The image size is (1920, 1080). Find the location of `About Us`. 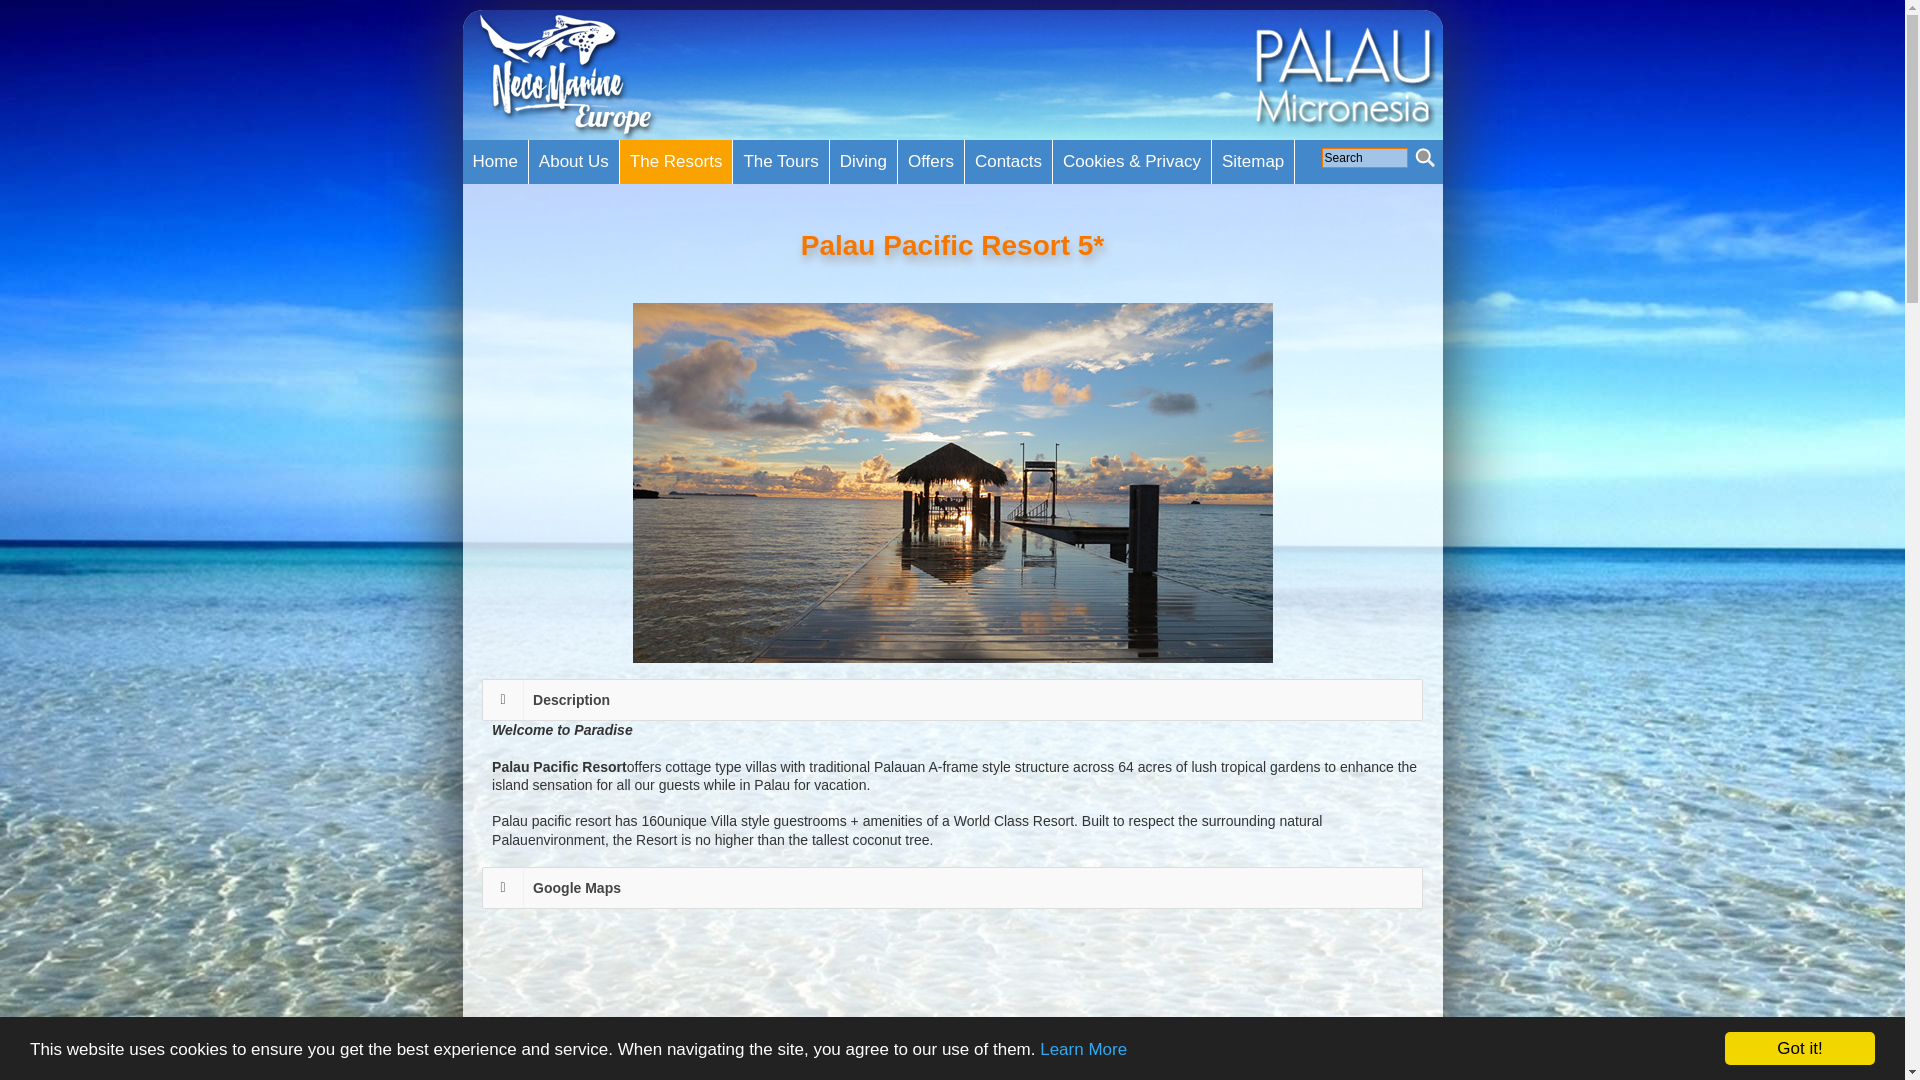

About Us is located at coordinates (574, 162).